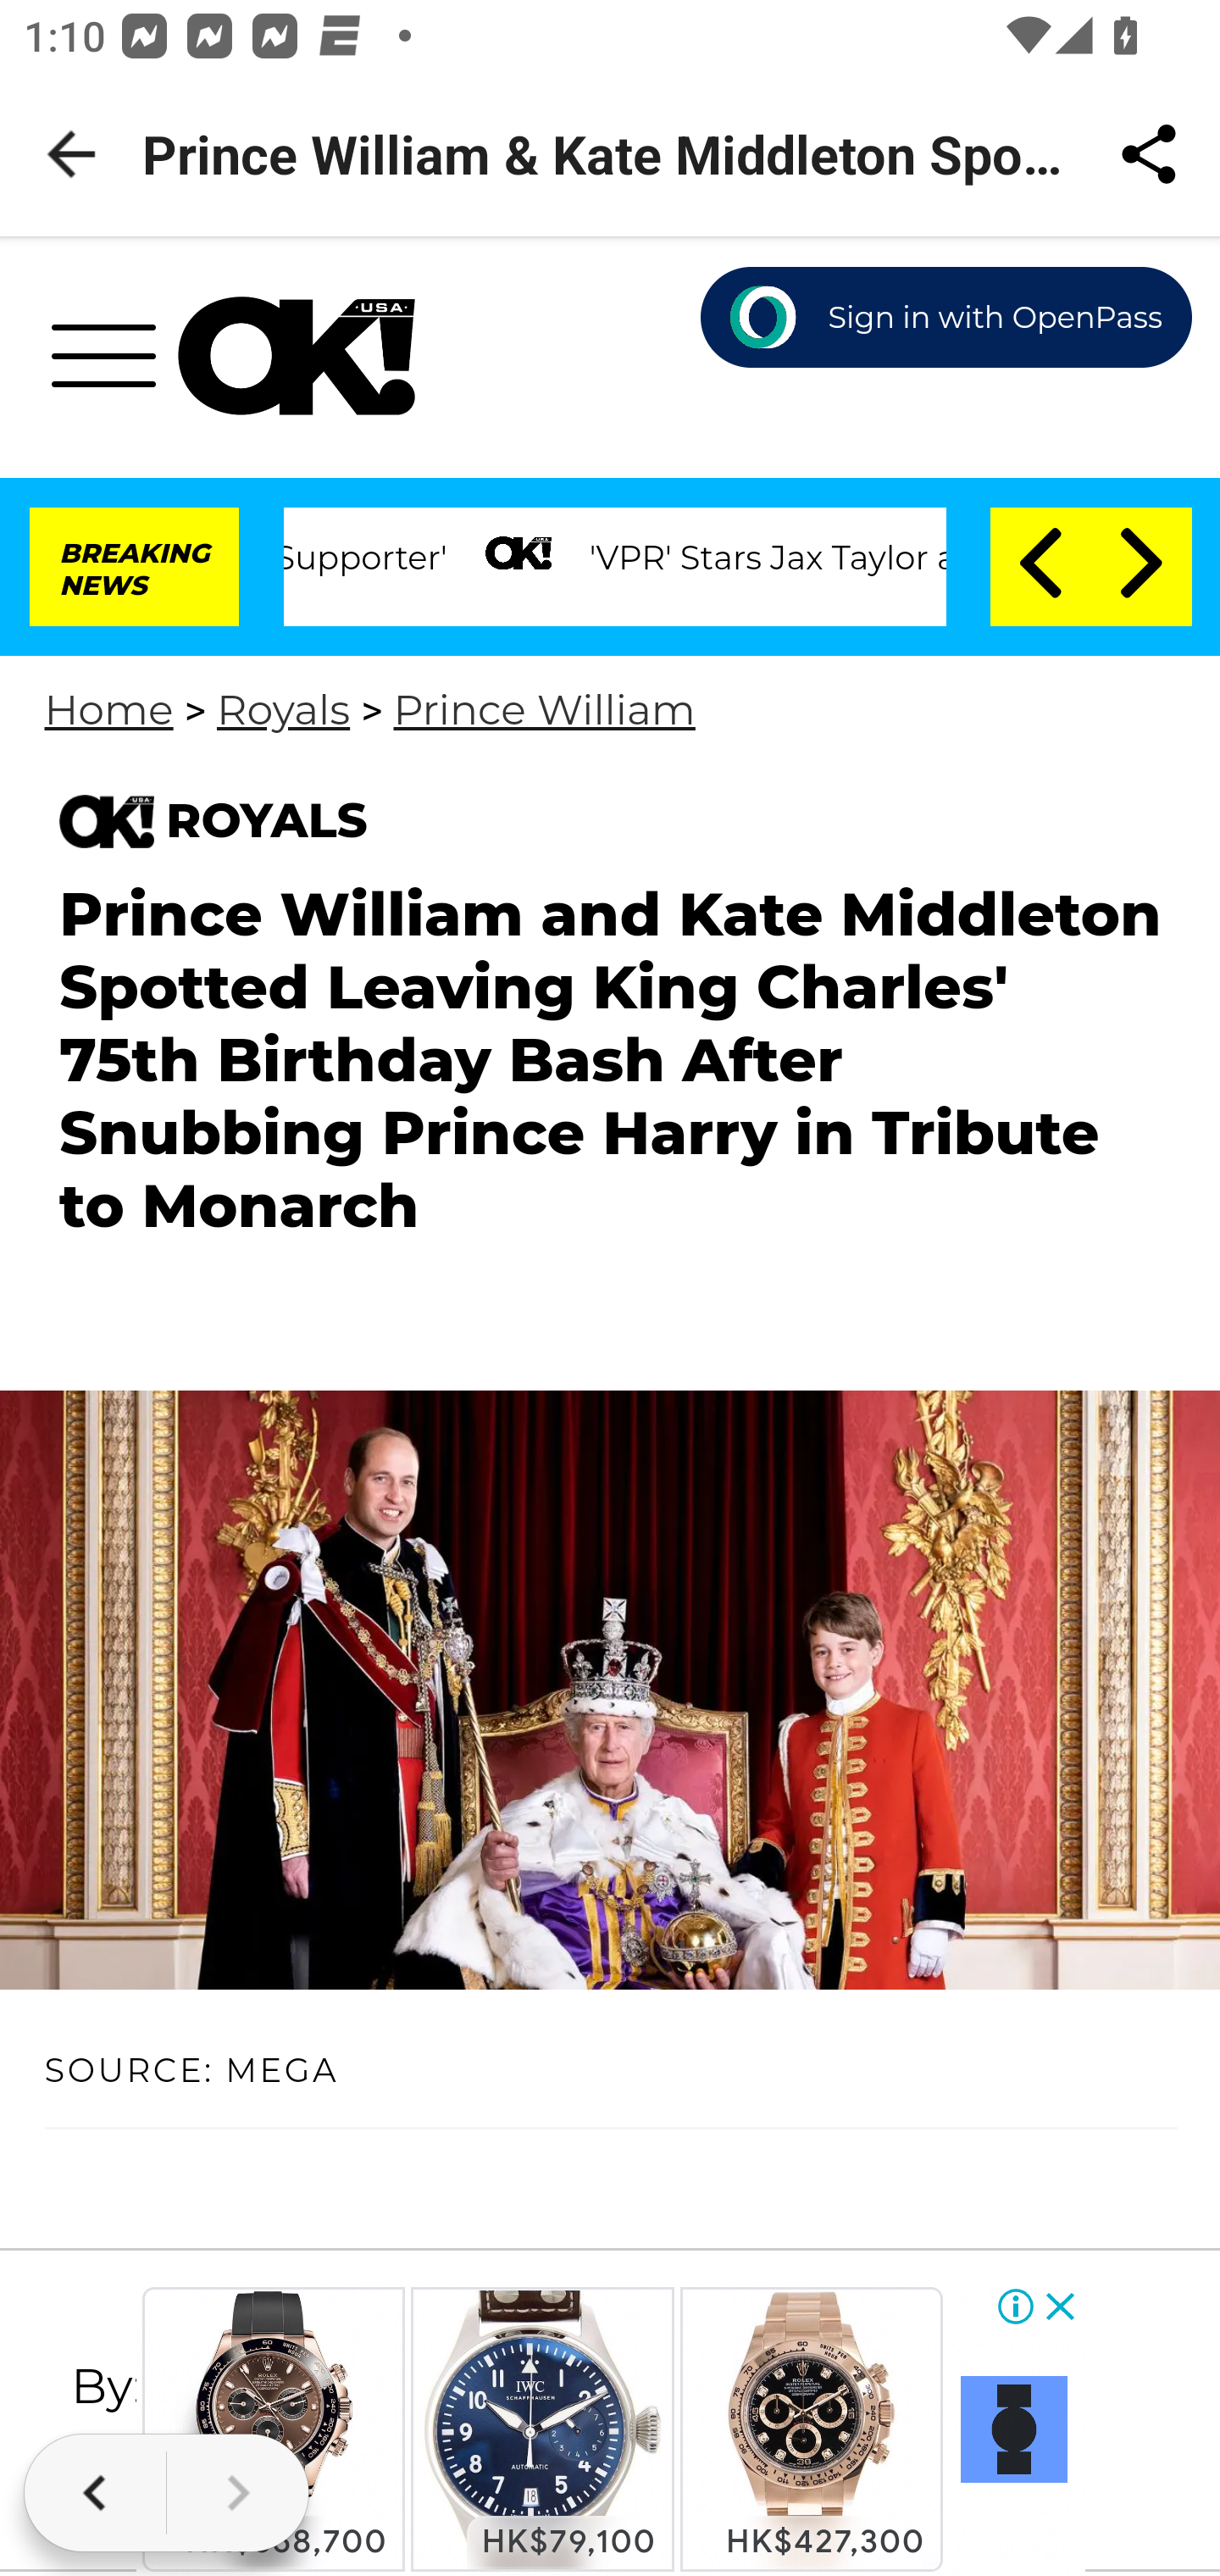  What do you see at coordinates (542, 2430) in the screenshot?
I see `HK$79,100` at bounding box center [542, 2430].